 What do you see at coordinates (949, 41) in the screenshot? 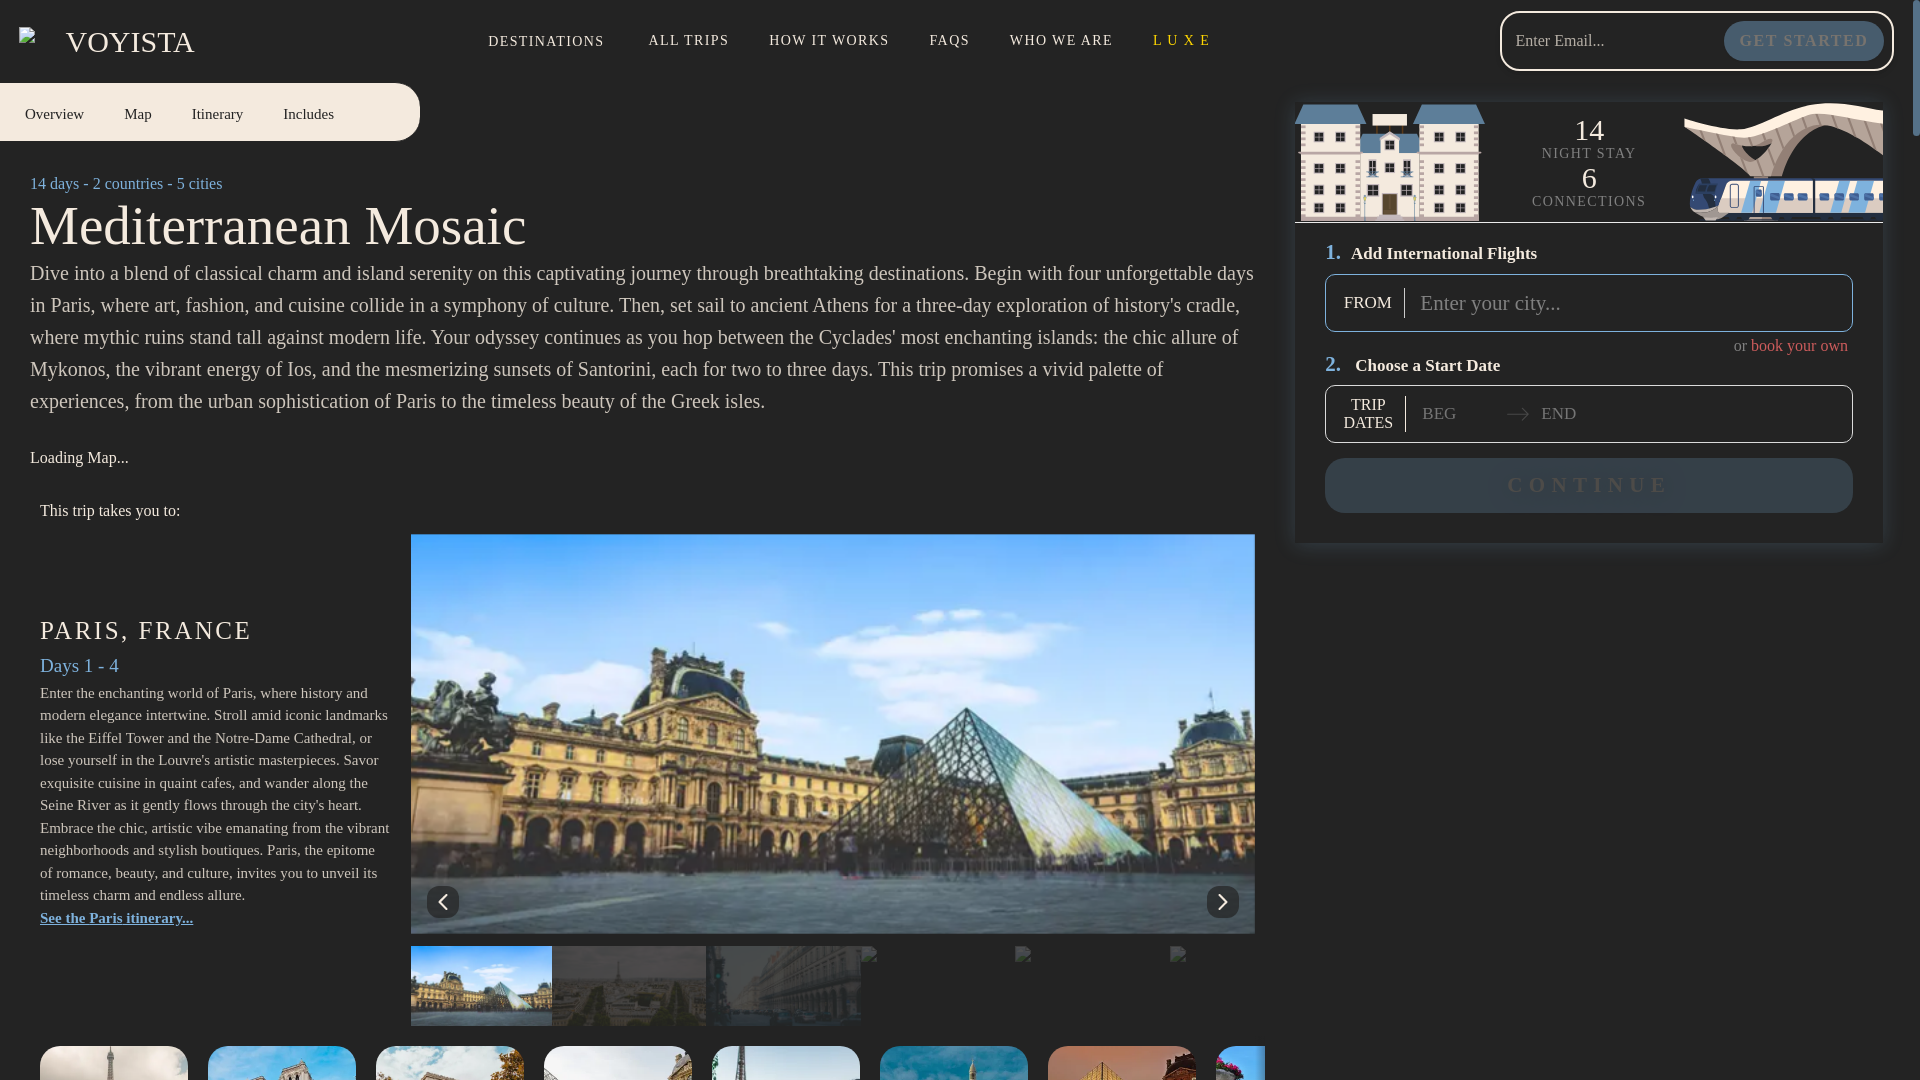
I see `L U X E` at bounding box center [949, 41].